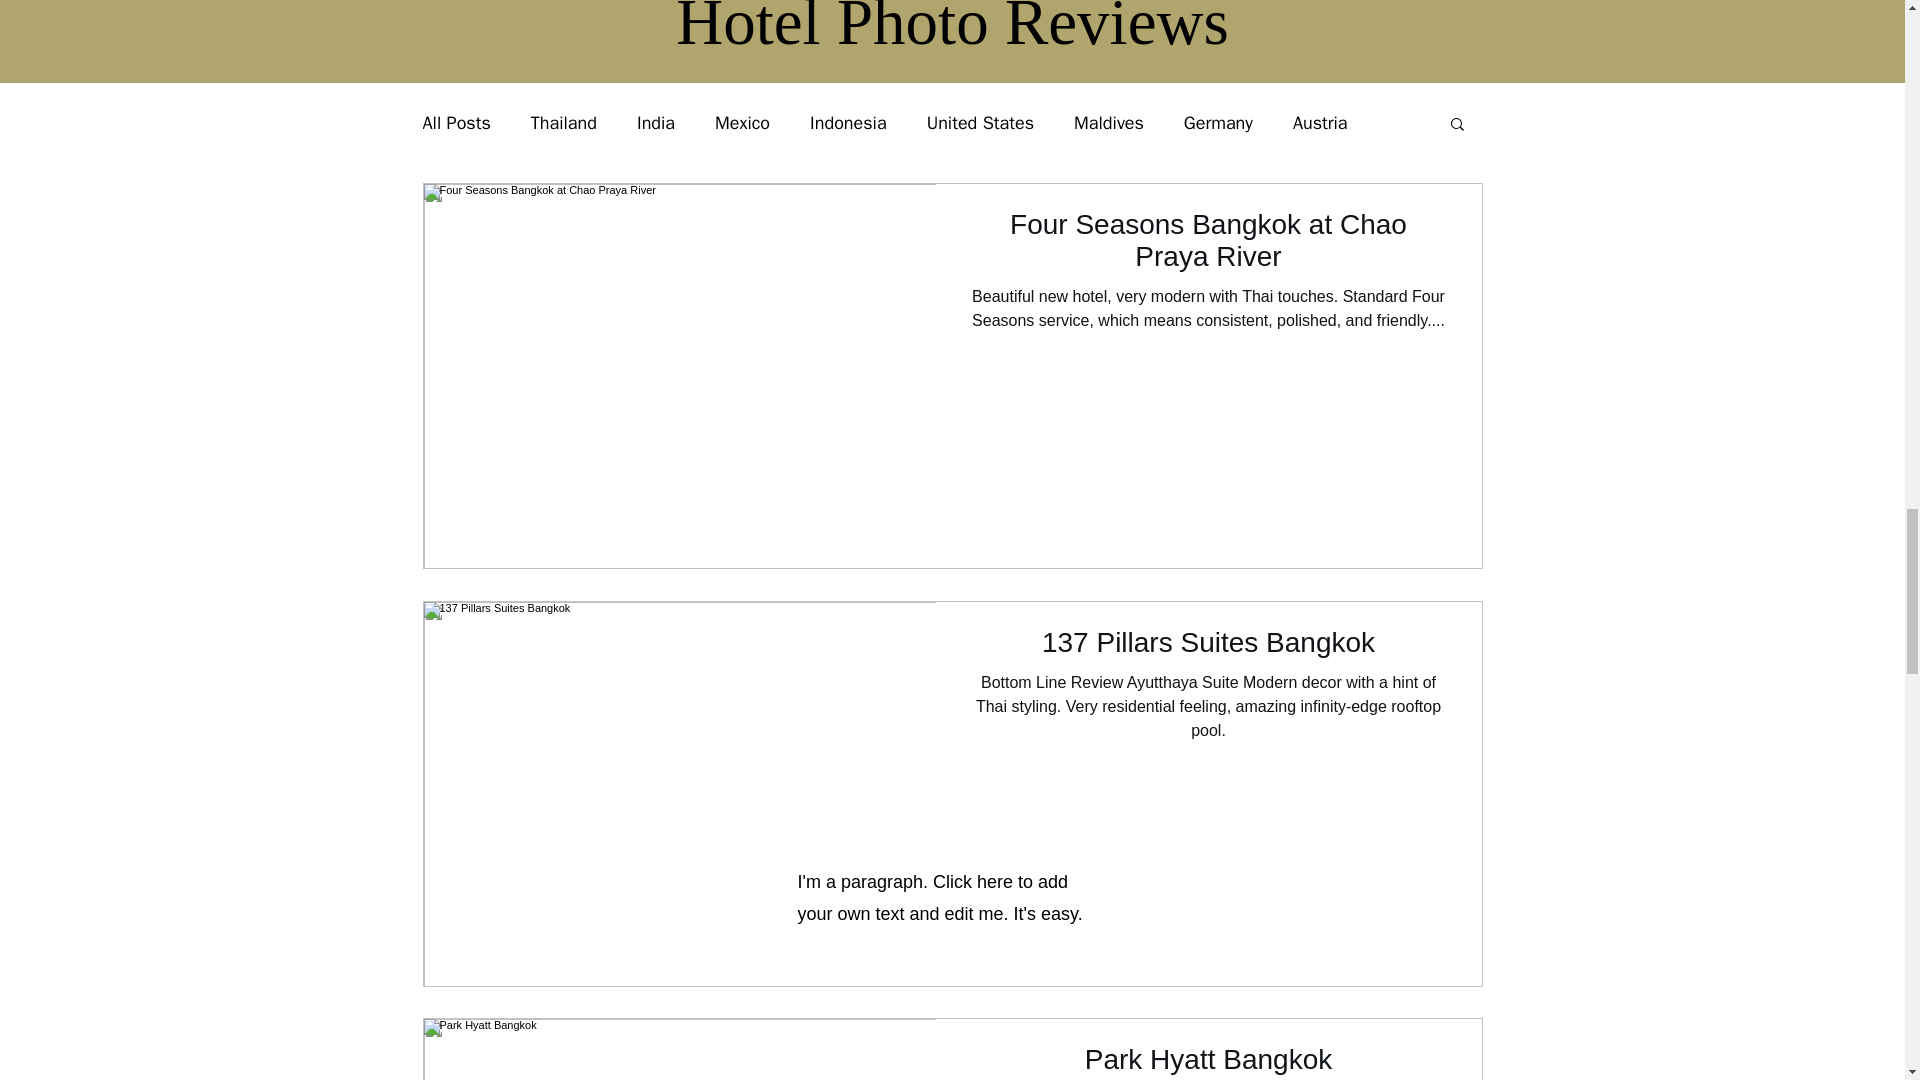 Image resolution: width=1920 pixels, height=1080 pixels. What do you see at coordinates (1208, 246) in the screenshot?
I see `Four Seasons Bangkok at Chao Praya River` at bounding box center [1208, 246].